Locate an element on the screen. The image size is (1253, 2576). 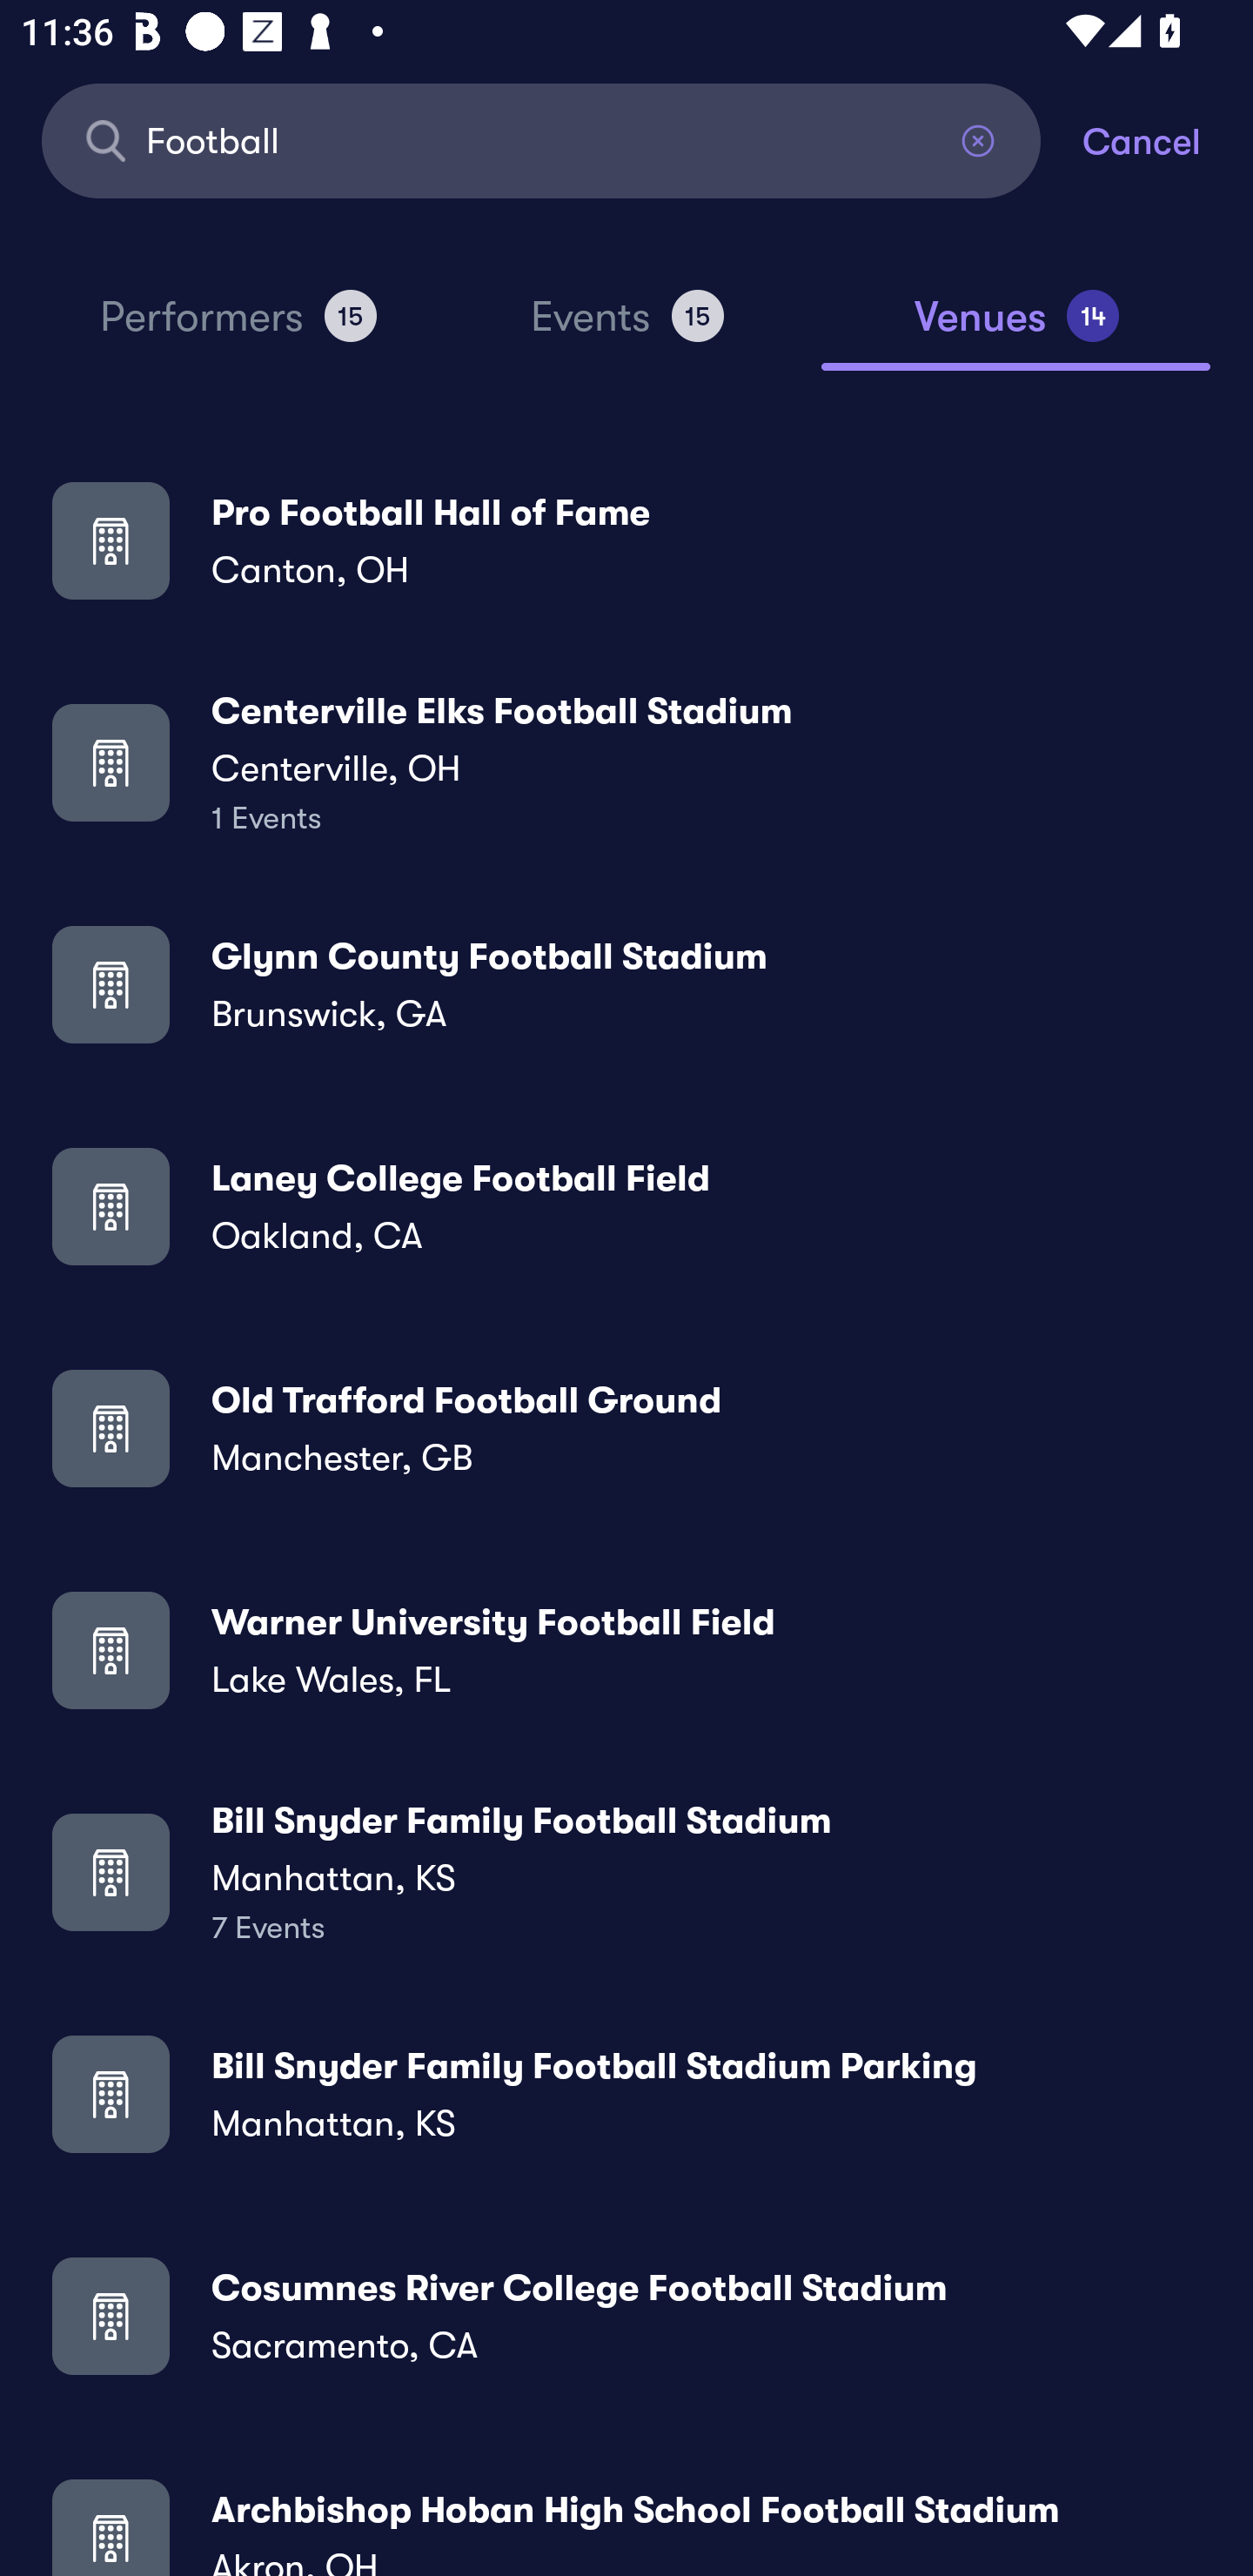
Warner University Football Field Lake Wales, FL is located at coordinates (626, 1650).